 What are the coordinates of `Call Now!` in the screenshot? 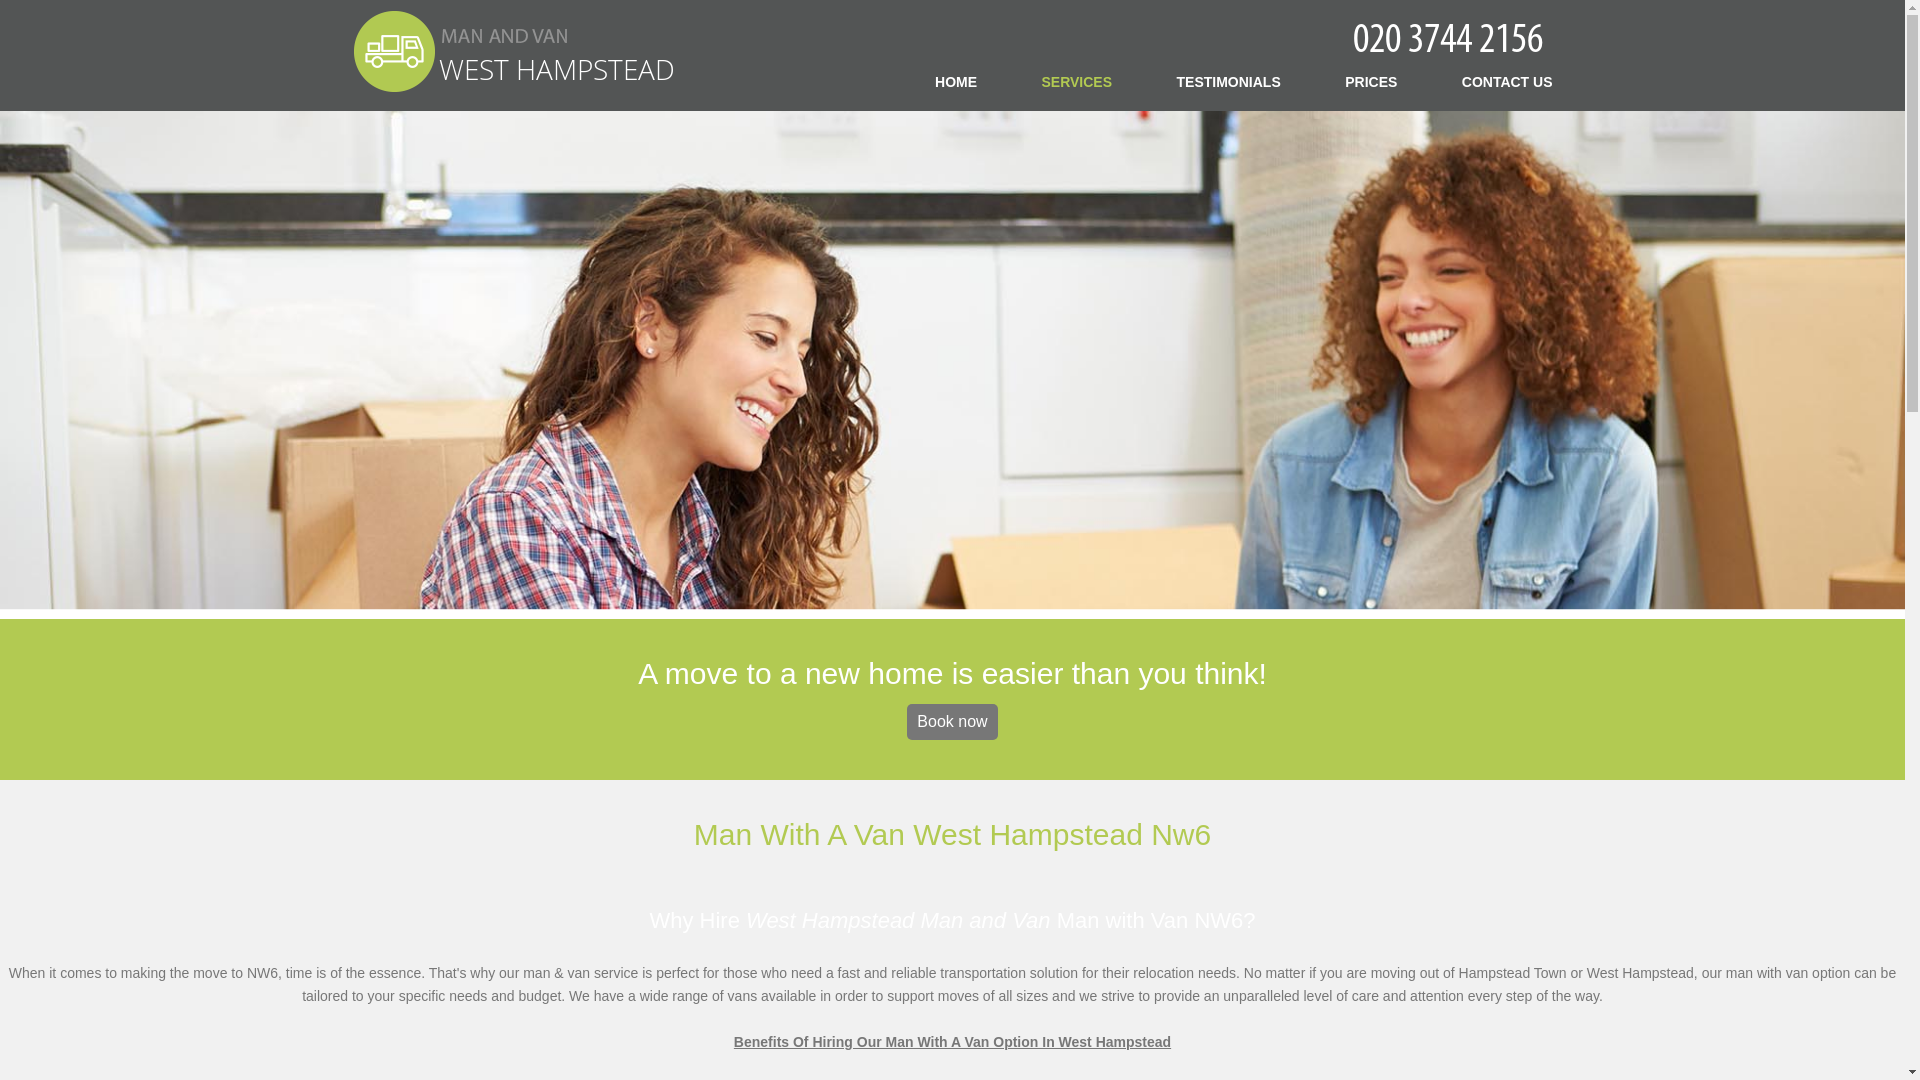 It's located at (1451, 36).